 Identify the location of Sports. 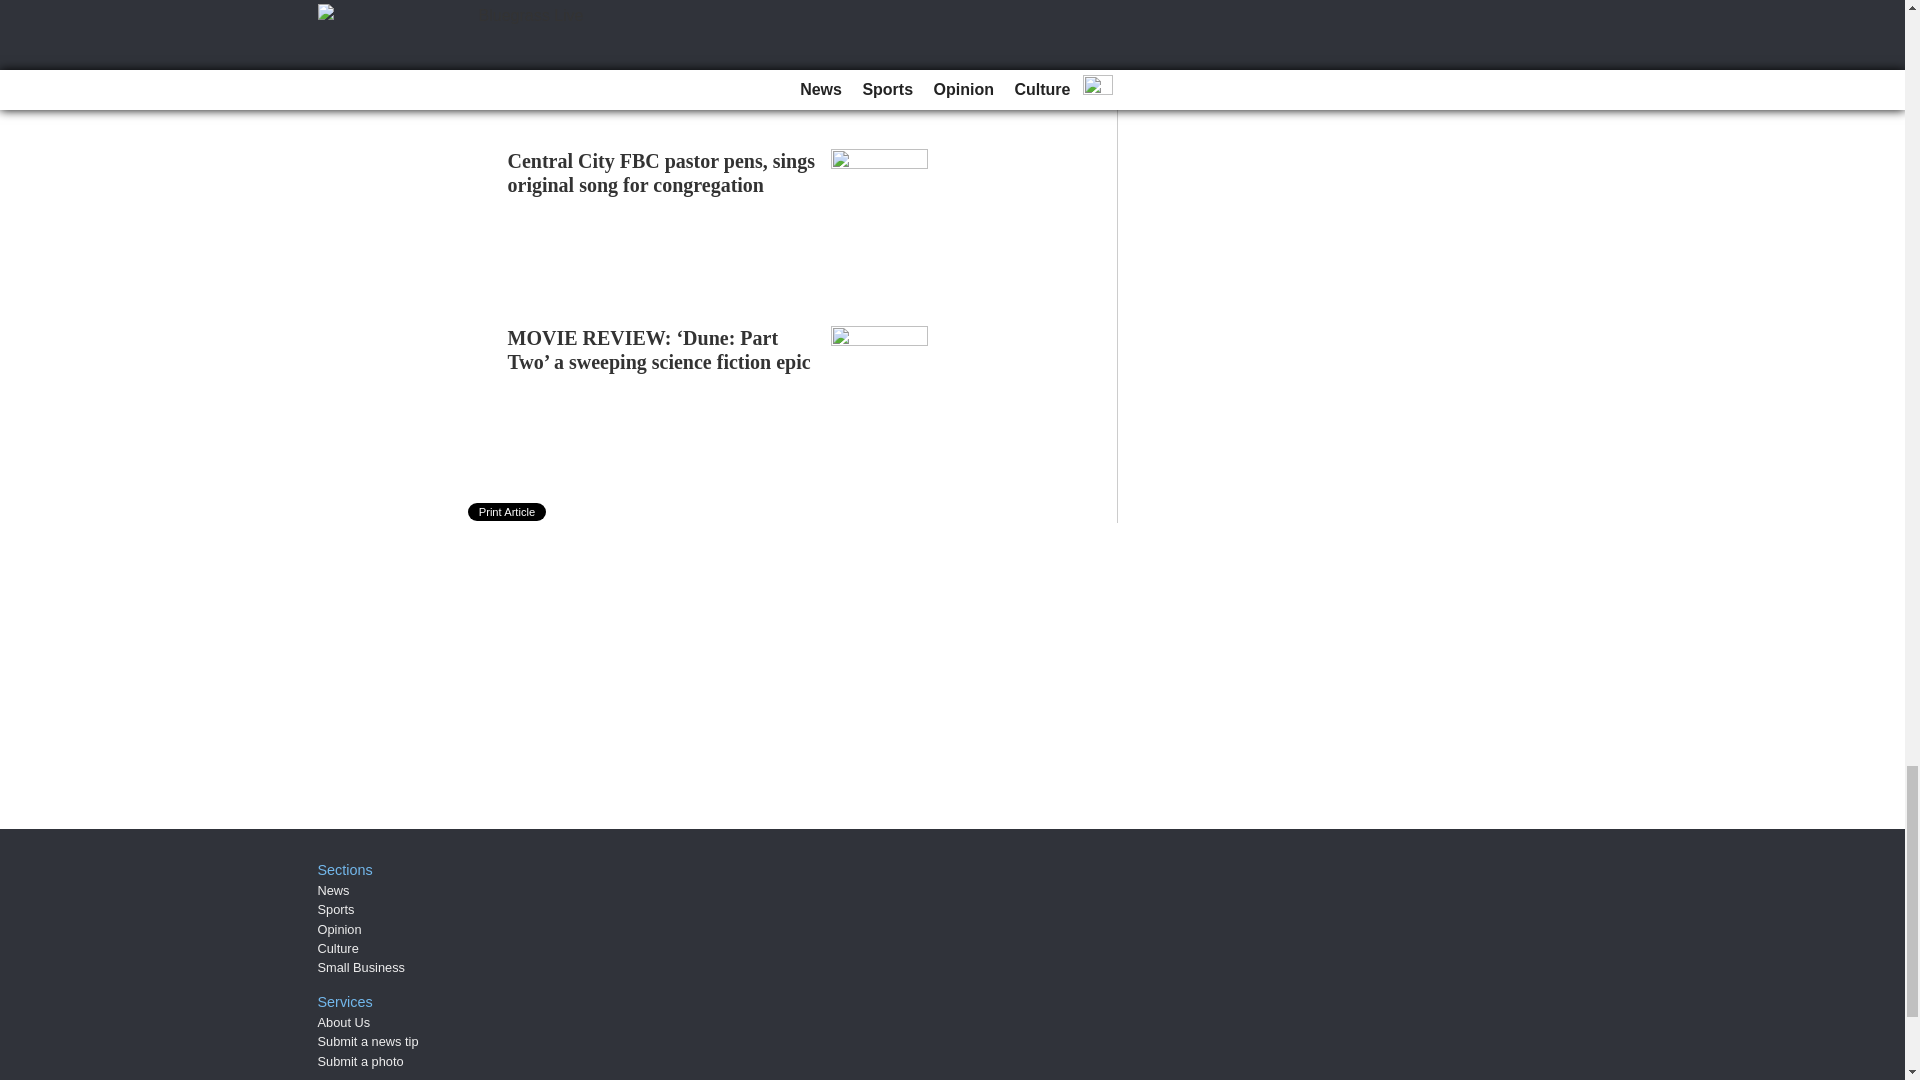
(336, 908).